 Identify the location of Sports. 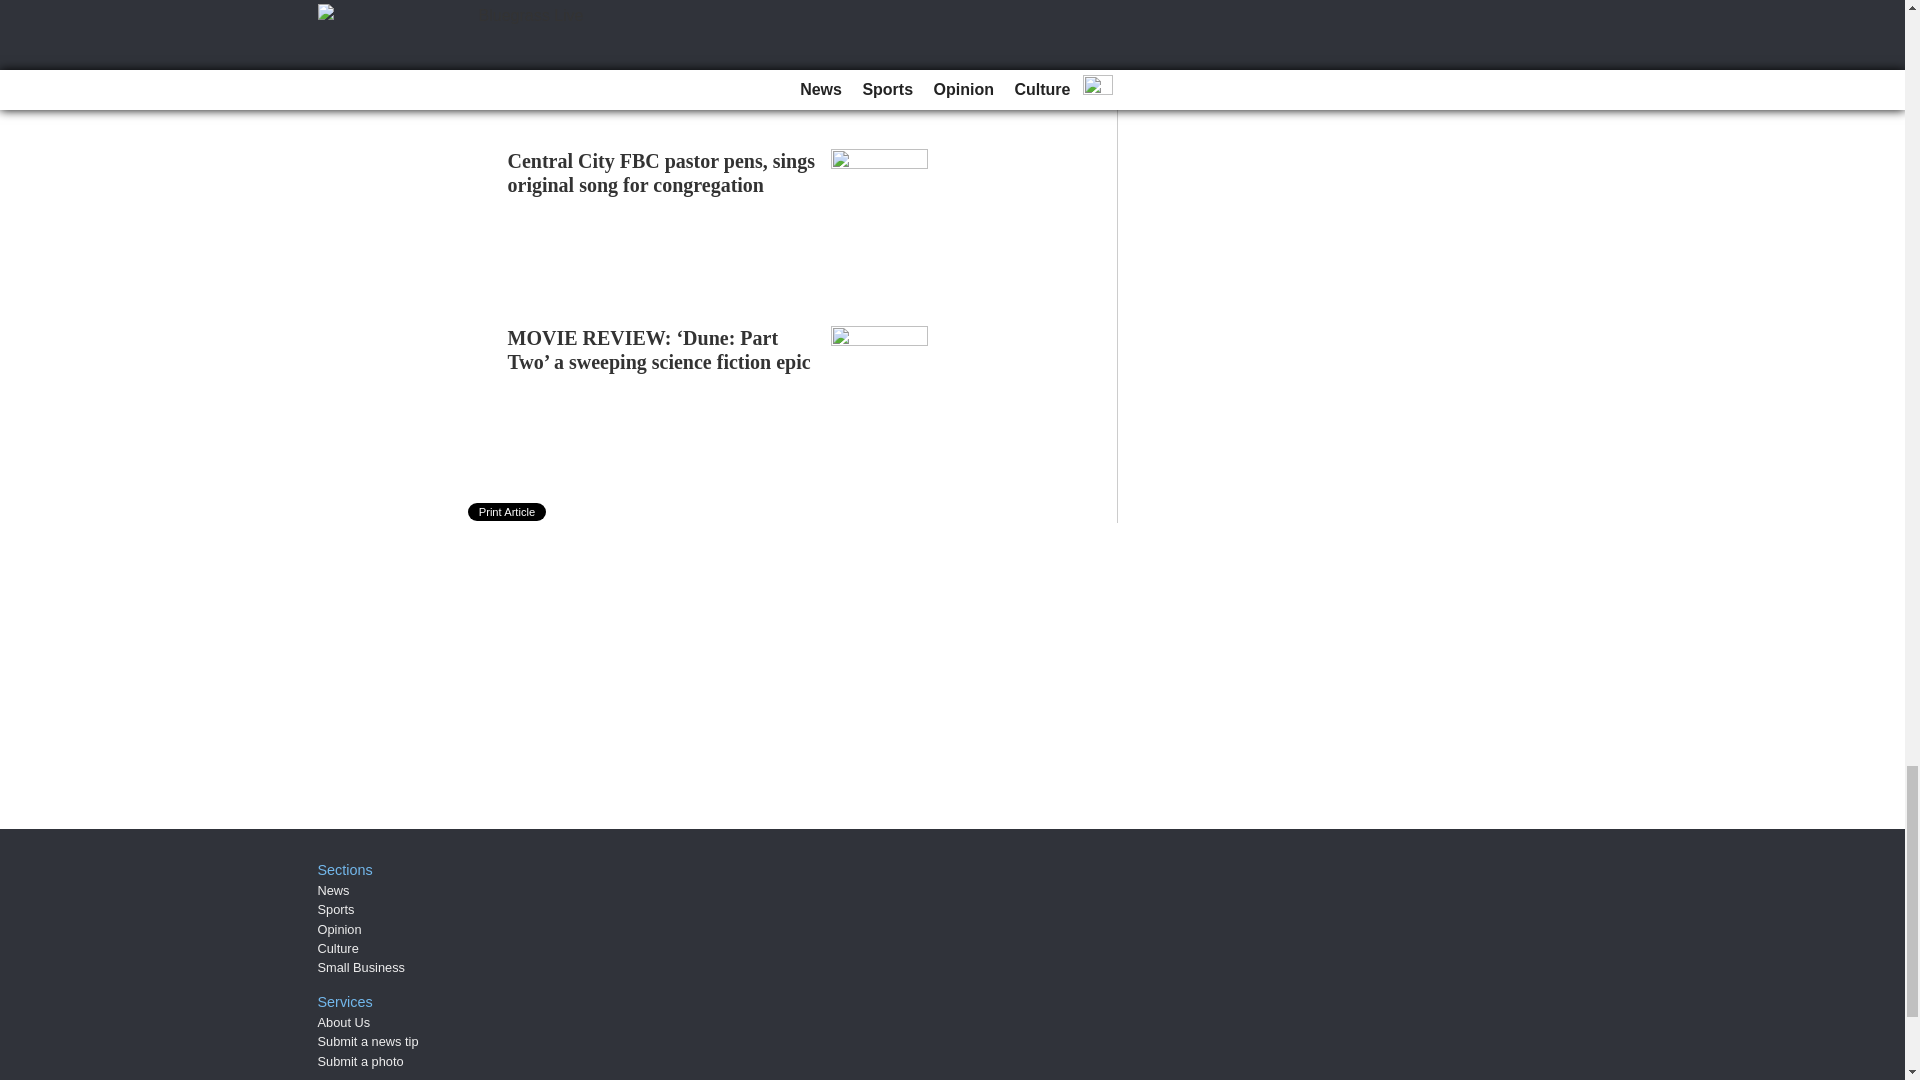
(336, 908).